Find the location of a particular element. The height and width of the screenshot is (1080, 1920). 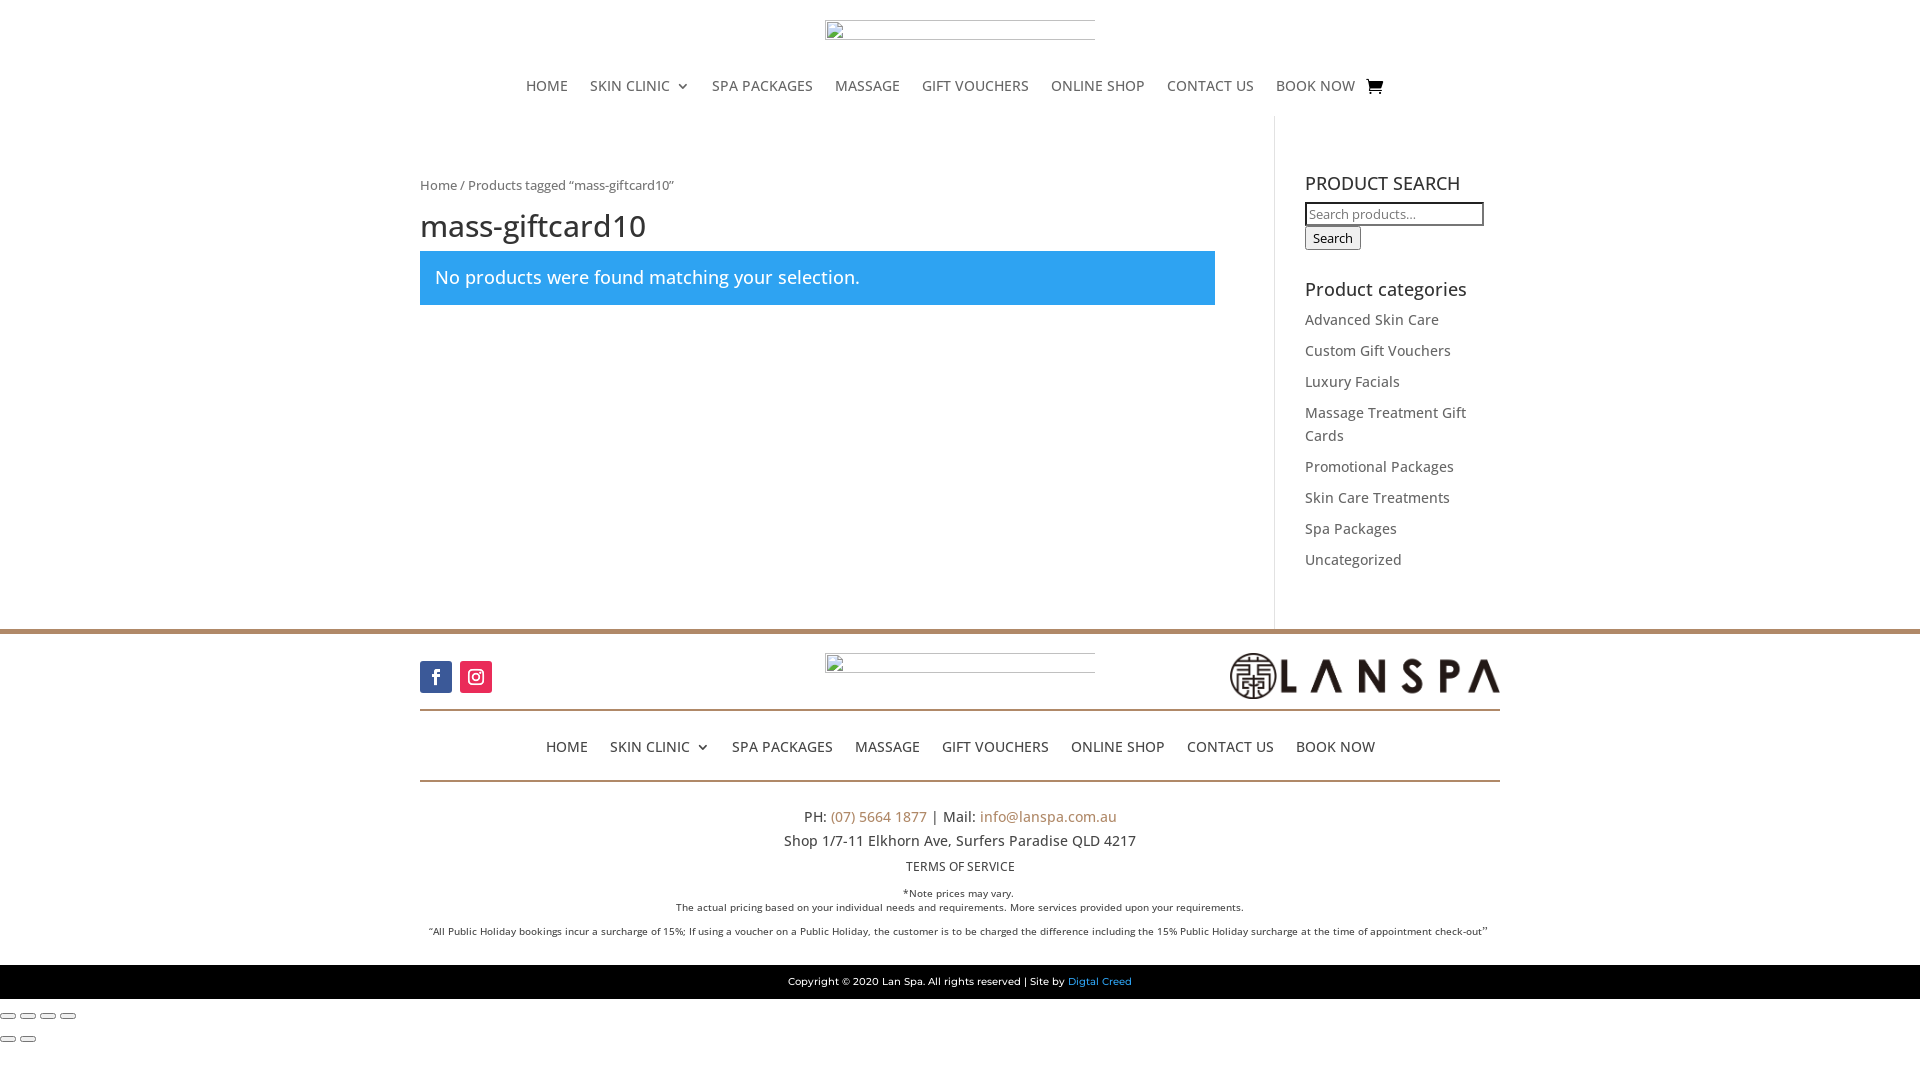

SPA PACKAGES is located at coordinates (762, 90).